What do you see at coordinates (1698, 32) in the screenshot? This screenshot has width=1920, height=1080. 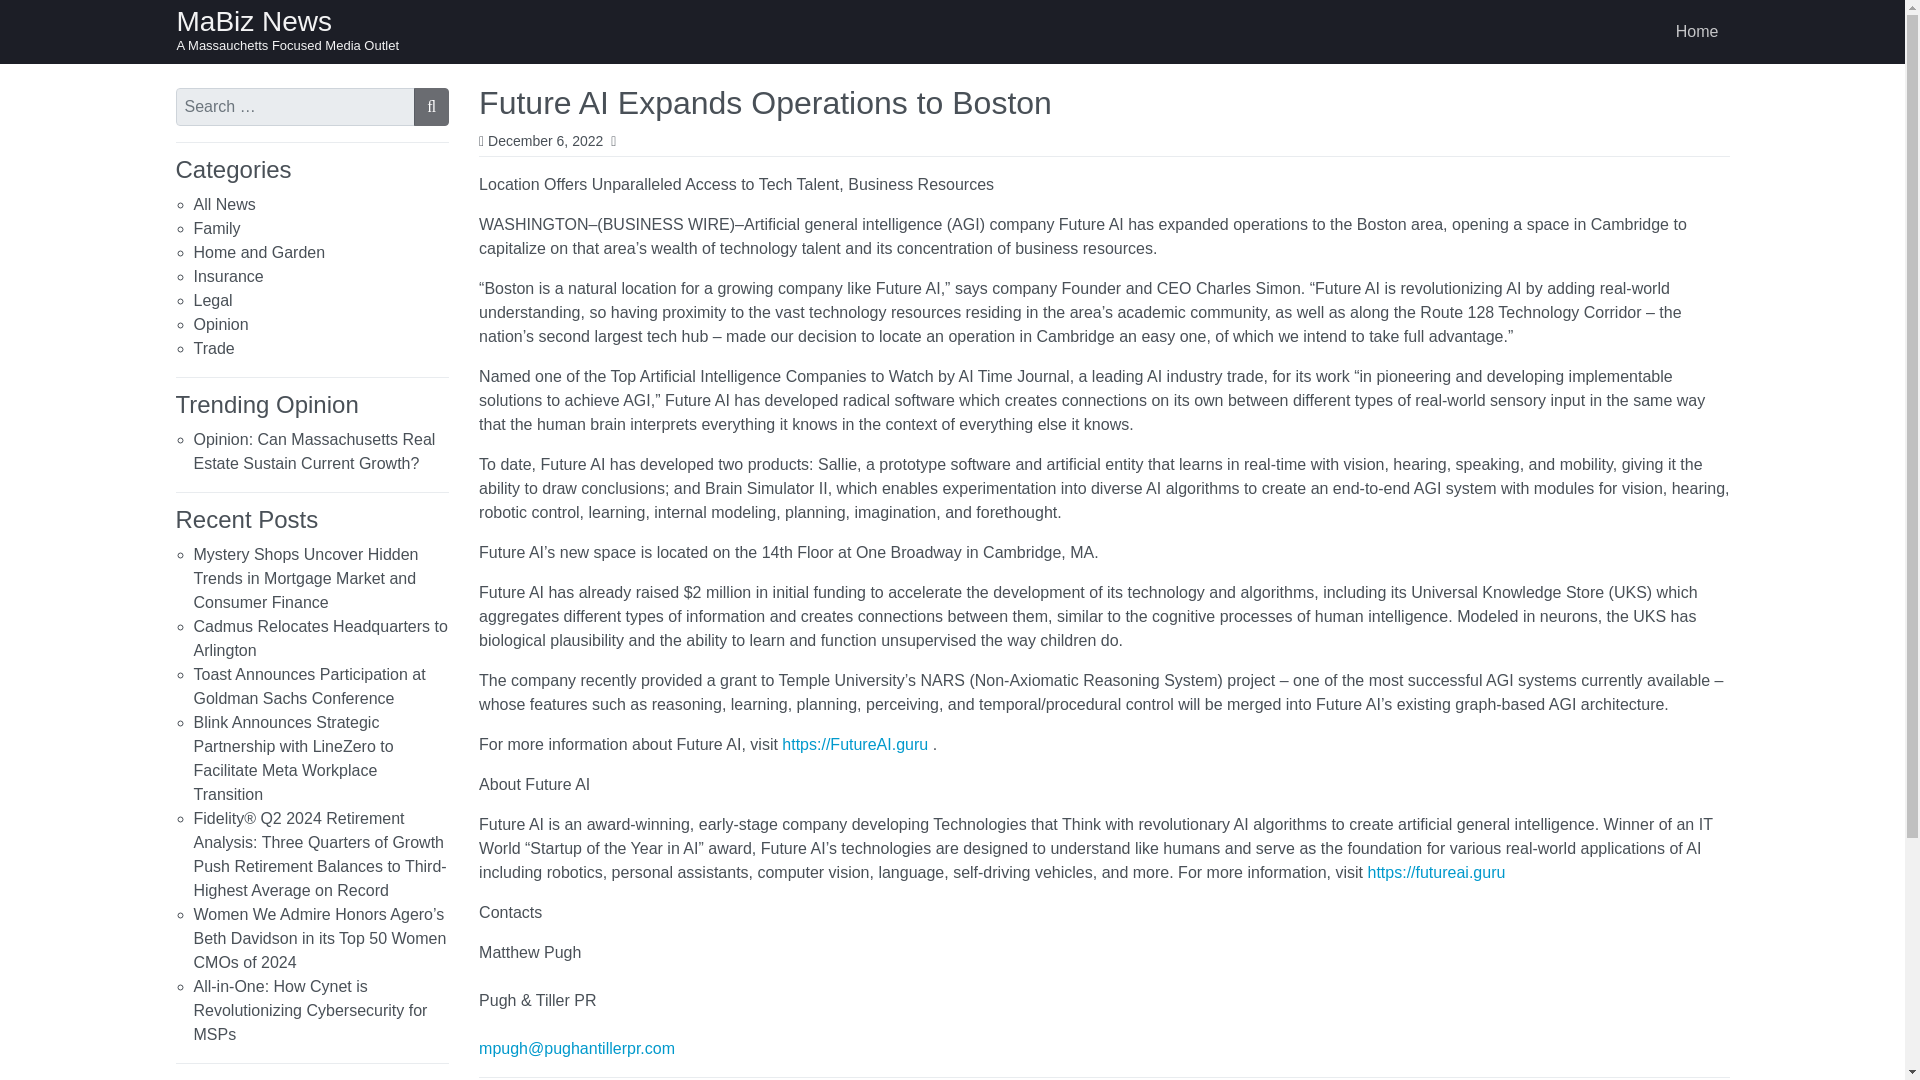 I see `Home` at bounding box center [1698, 32].